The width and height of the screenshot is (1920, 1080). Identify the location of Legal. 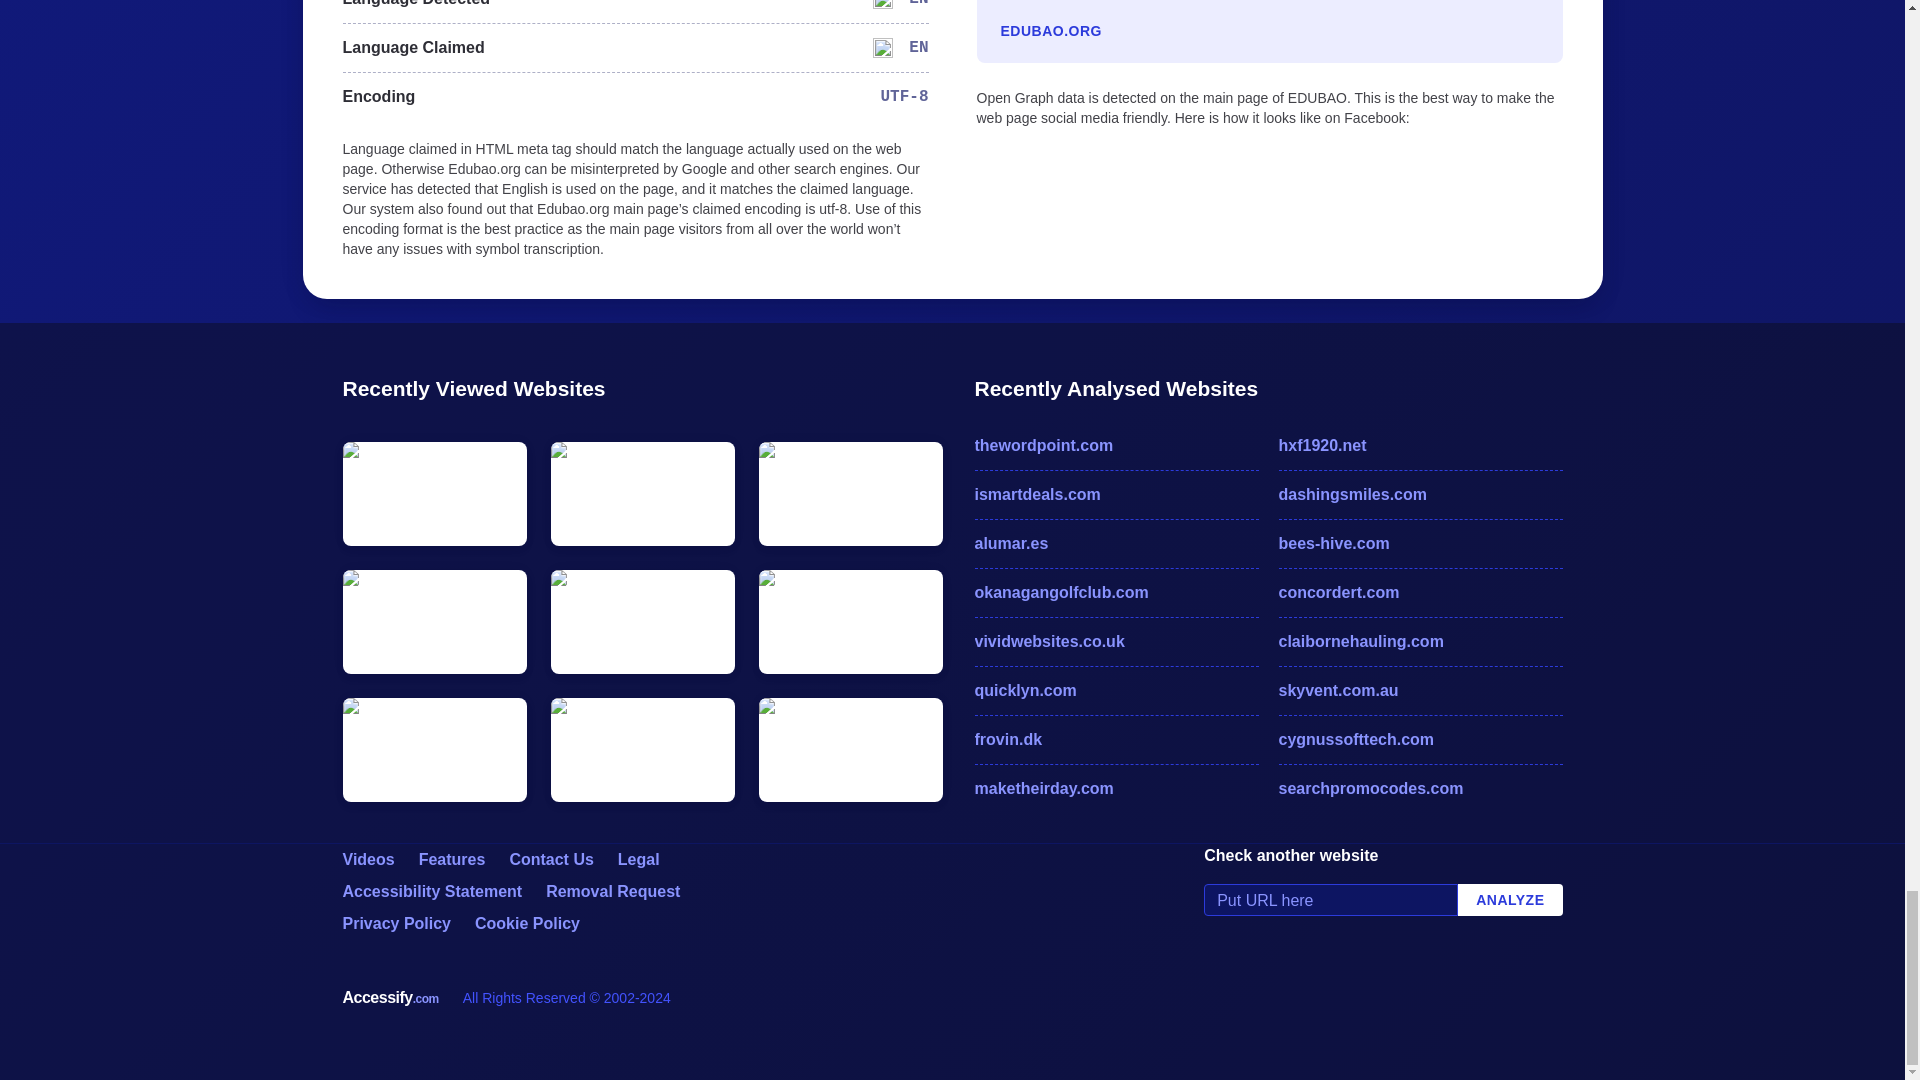
(639, 860).